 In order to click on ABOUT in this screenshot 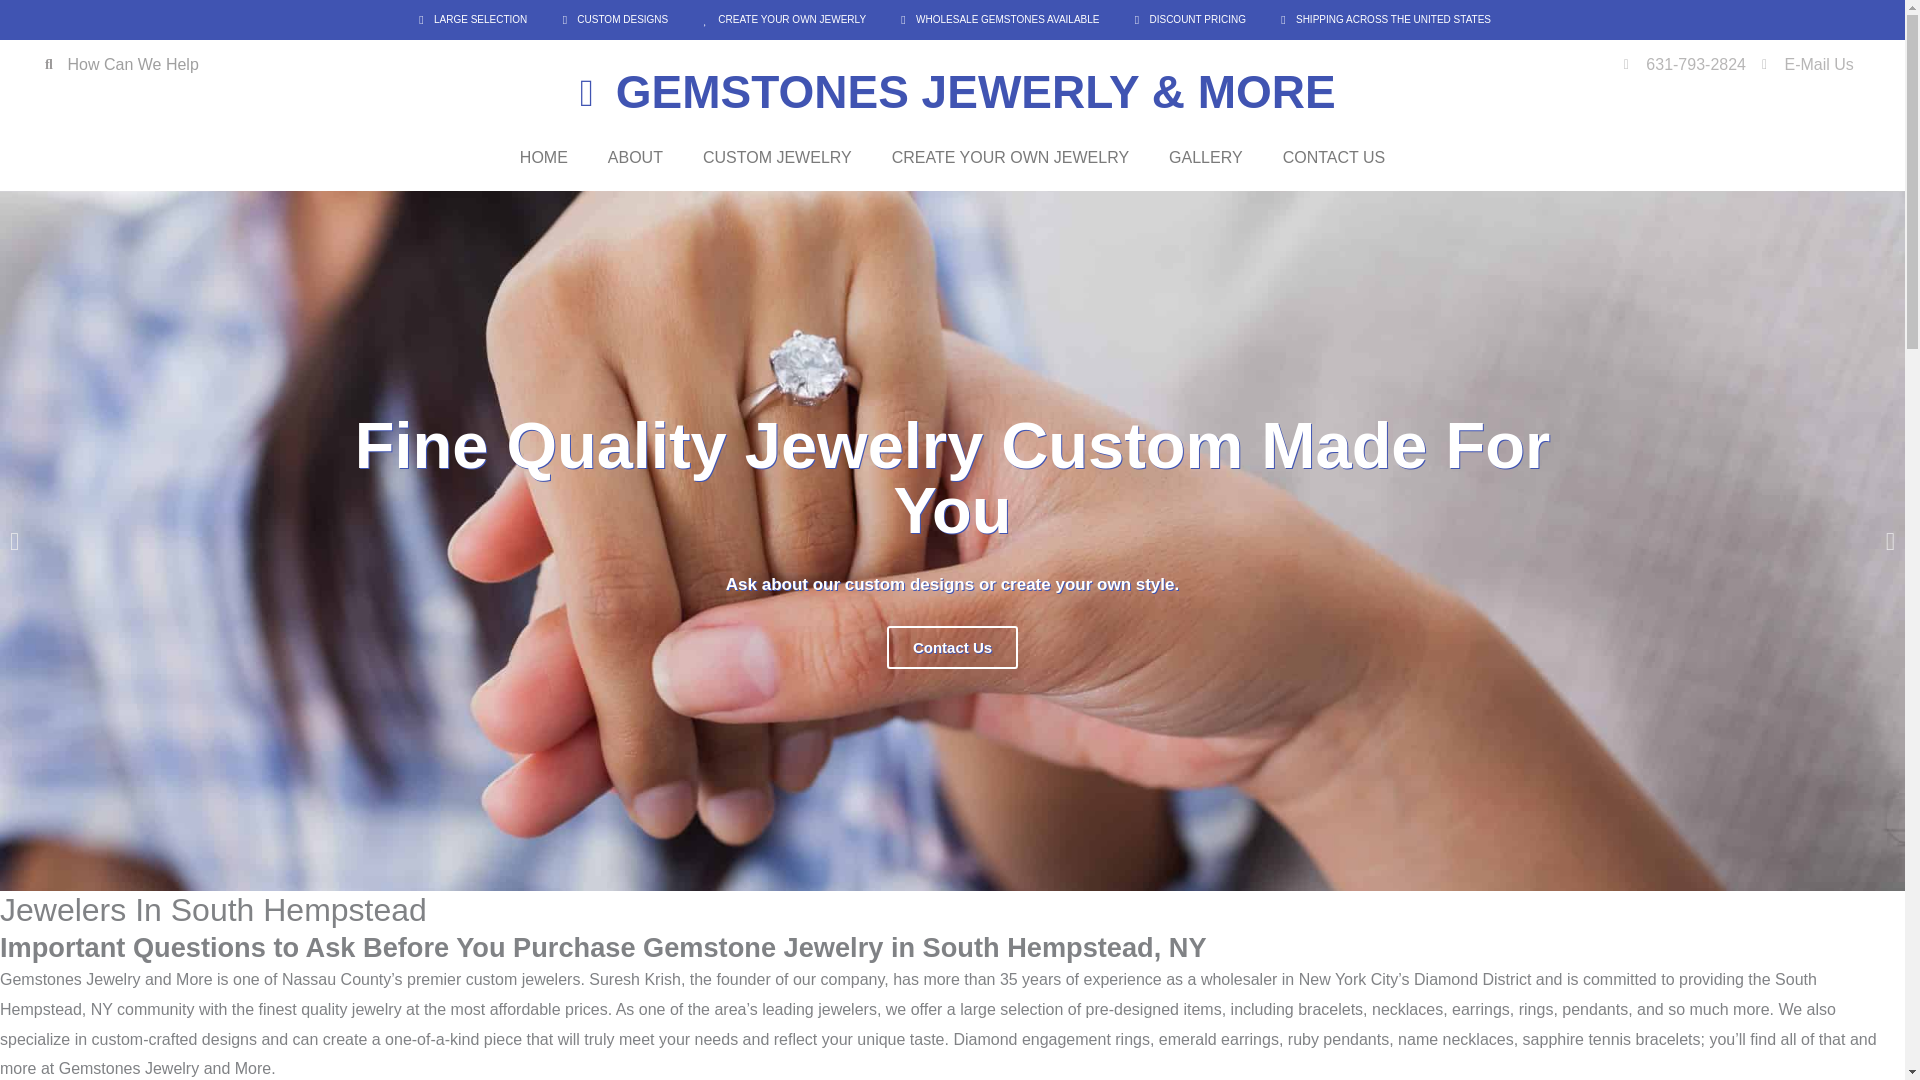, I will do `click(635, 158)`.